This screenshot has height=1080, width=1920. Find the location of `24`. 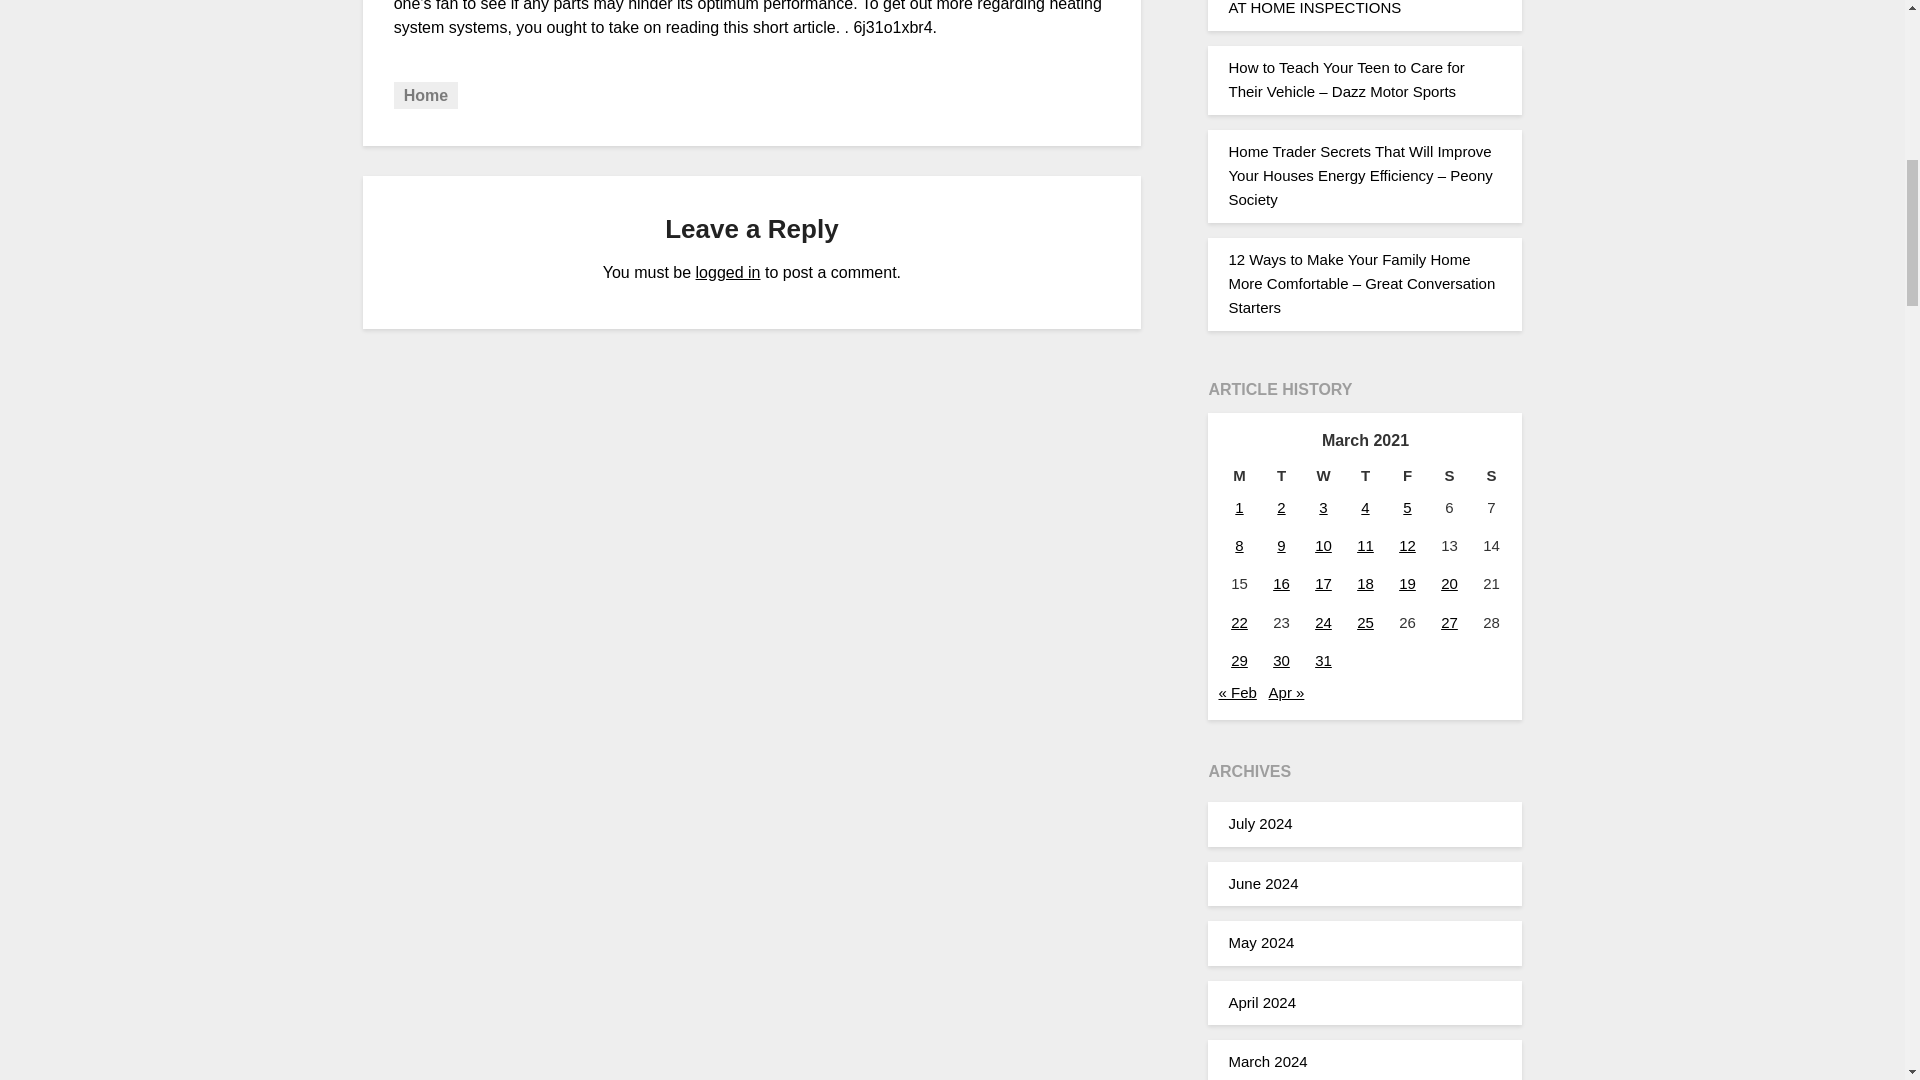

24 is located at coordinates (1324, 622).